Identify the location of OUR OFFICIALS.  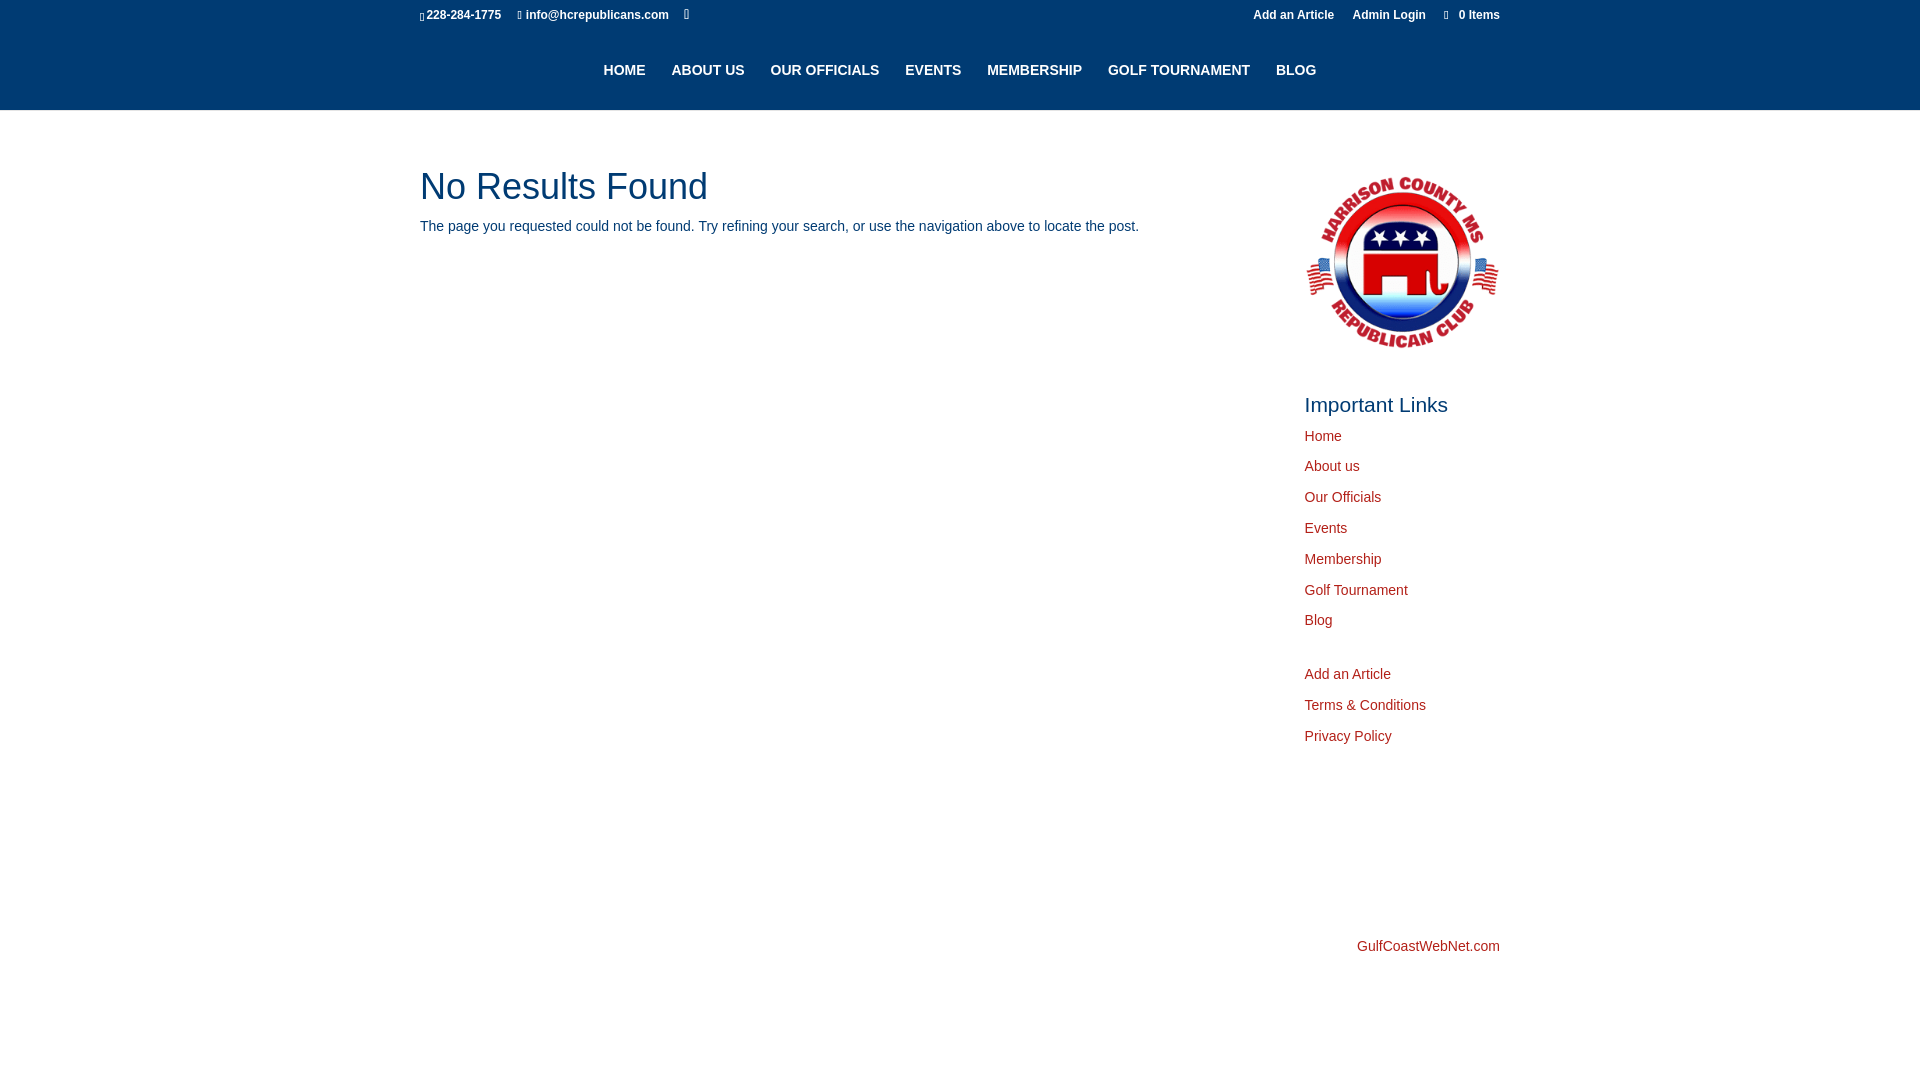
(824, 86).